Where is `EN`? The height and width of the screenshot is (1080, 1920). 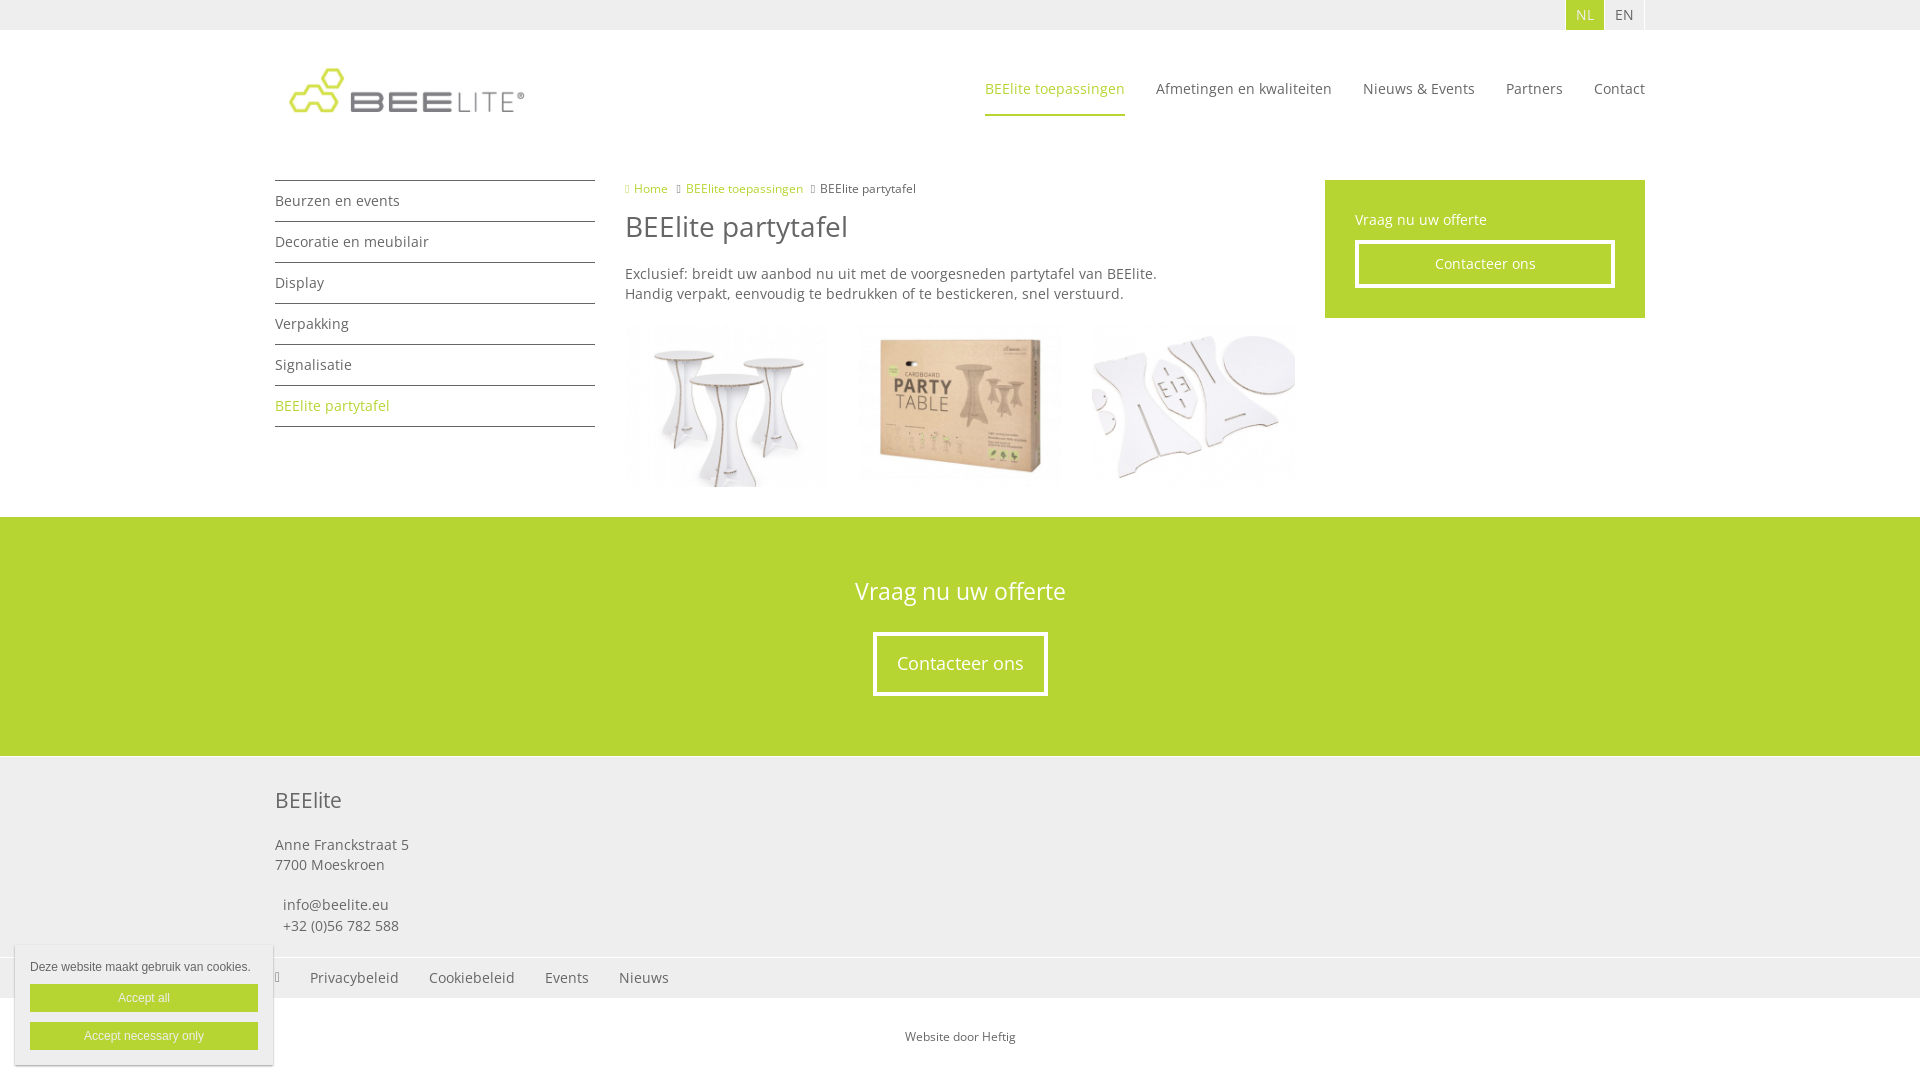
EN is located at coordinates (1625, 15).